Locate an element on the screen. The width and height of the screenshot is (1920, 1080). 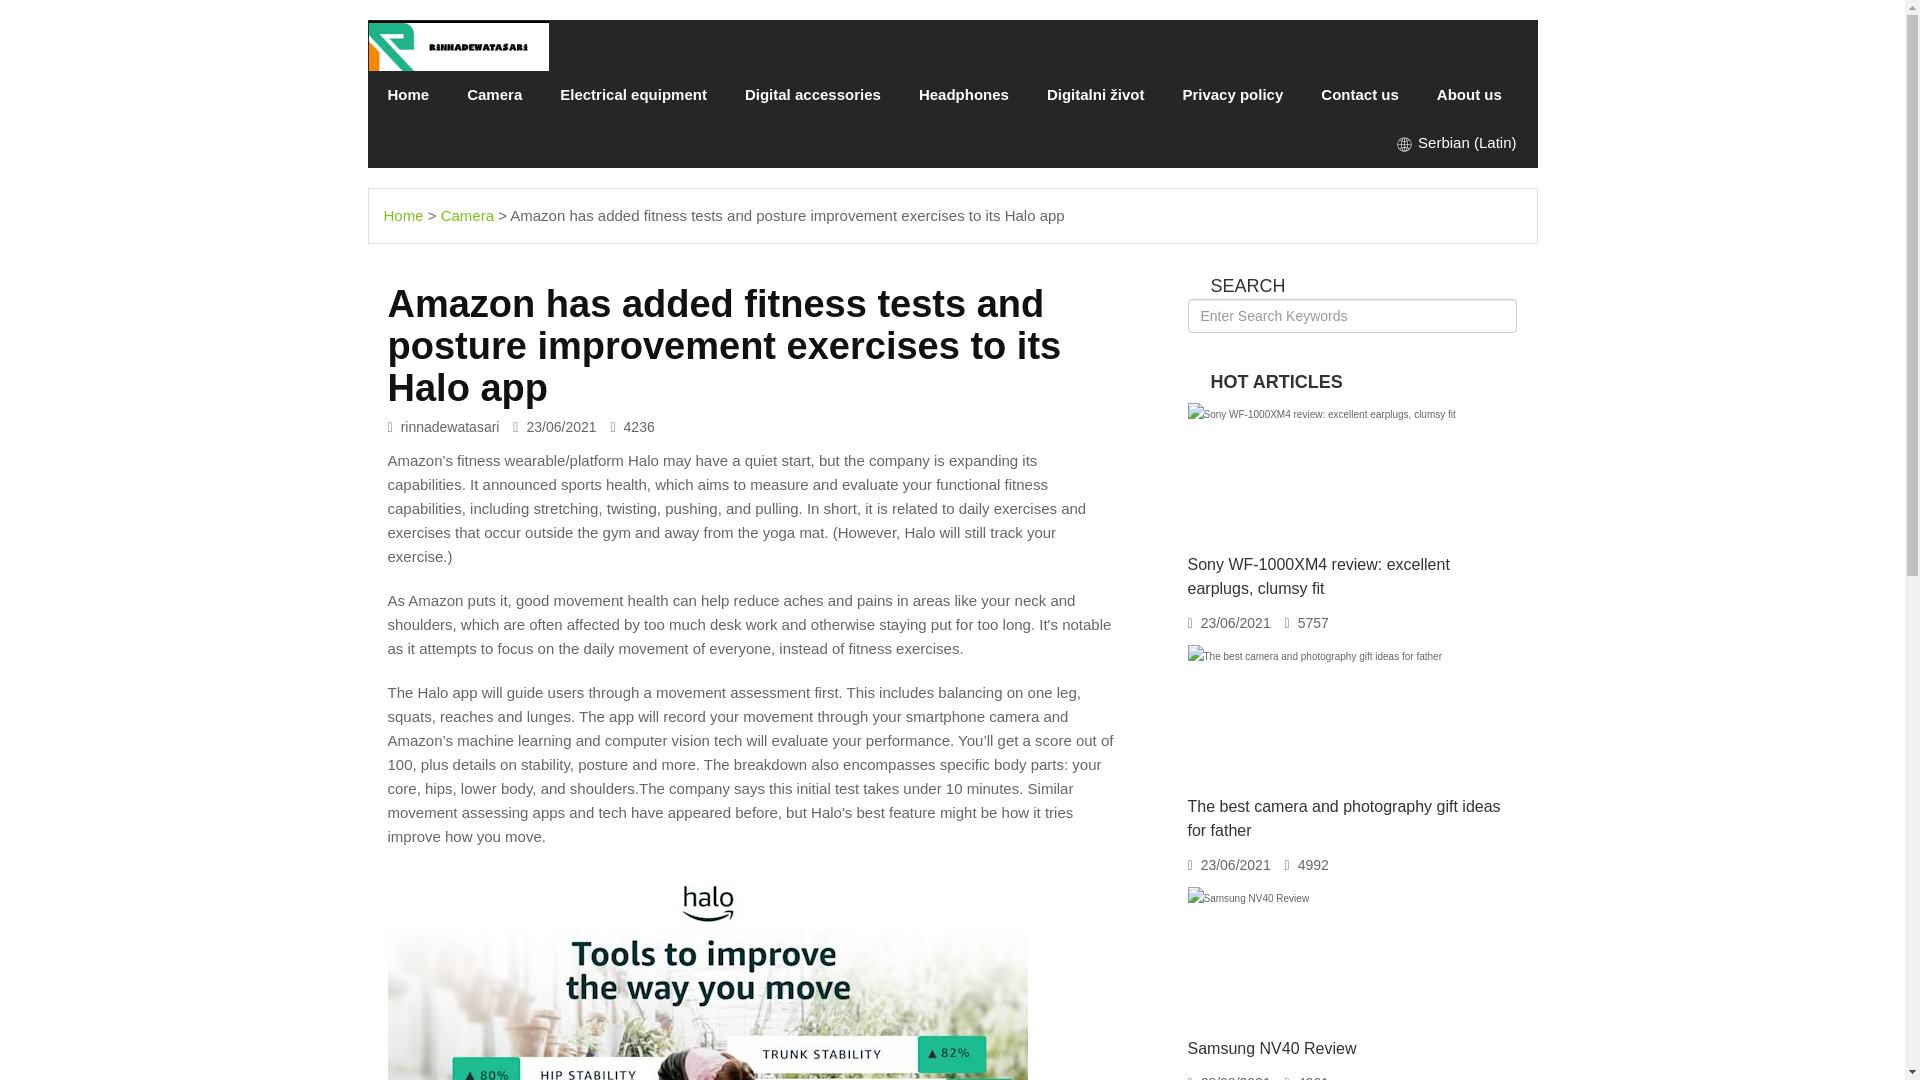
Contact us is located at coordinates (1360, 94).